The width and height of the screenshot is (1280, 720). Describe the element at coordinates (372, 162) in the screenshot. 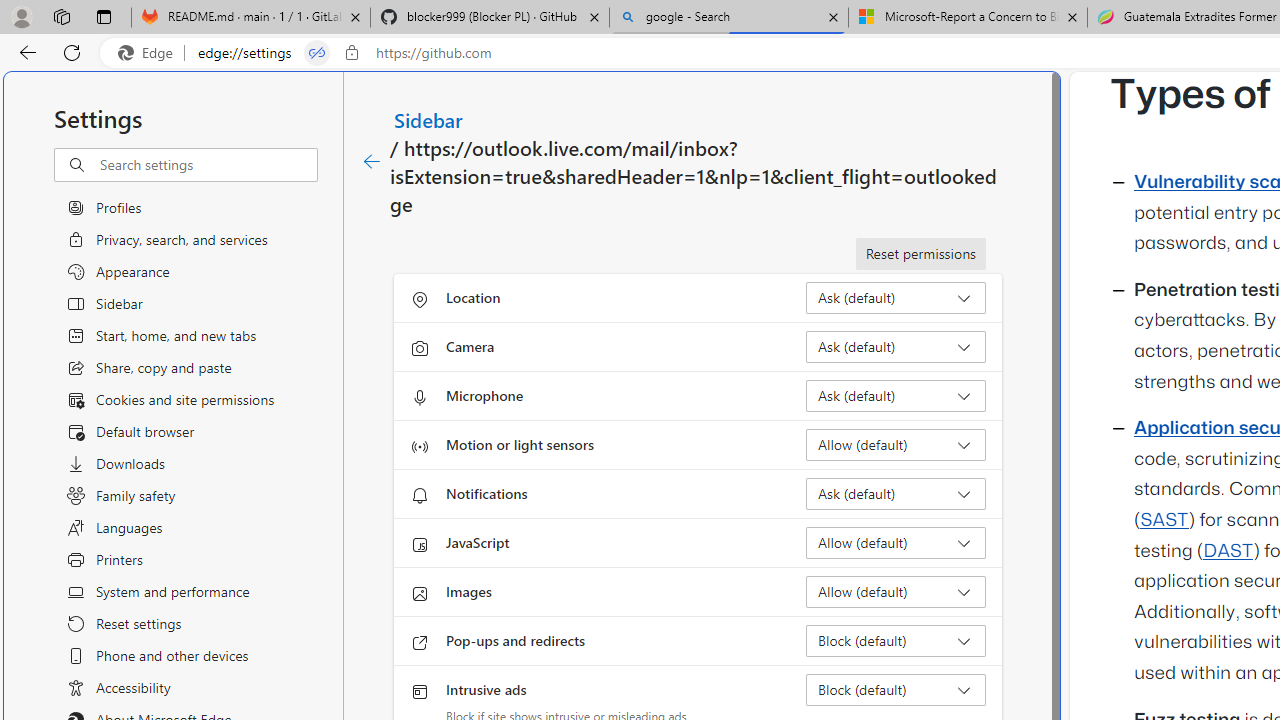

I see `Go back to Sidebar page.` at that location.